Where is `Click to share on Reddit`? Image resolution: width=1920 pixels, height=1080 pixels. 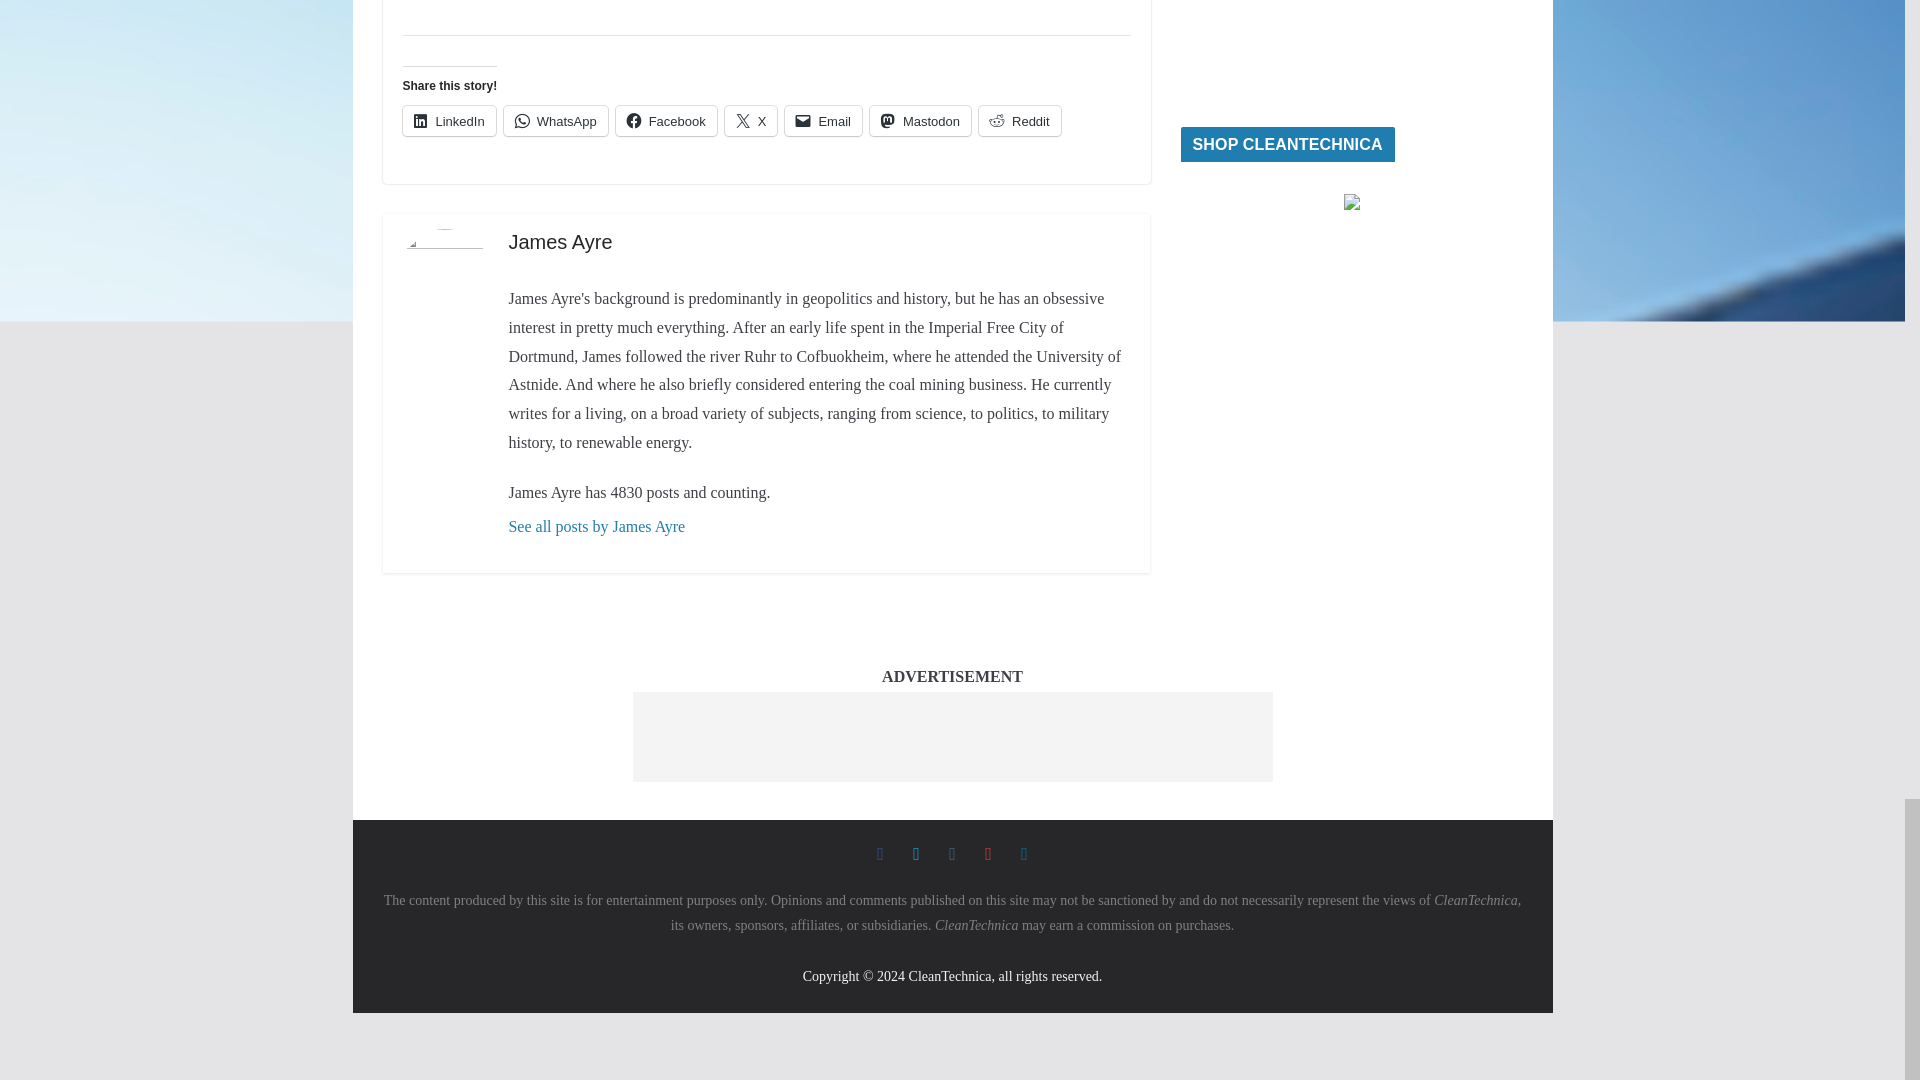
Click to share on Reddit is located at coordinates (1020, 120).